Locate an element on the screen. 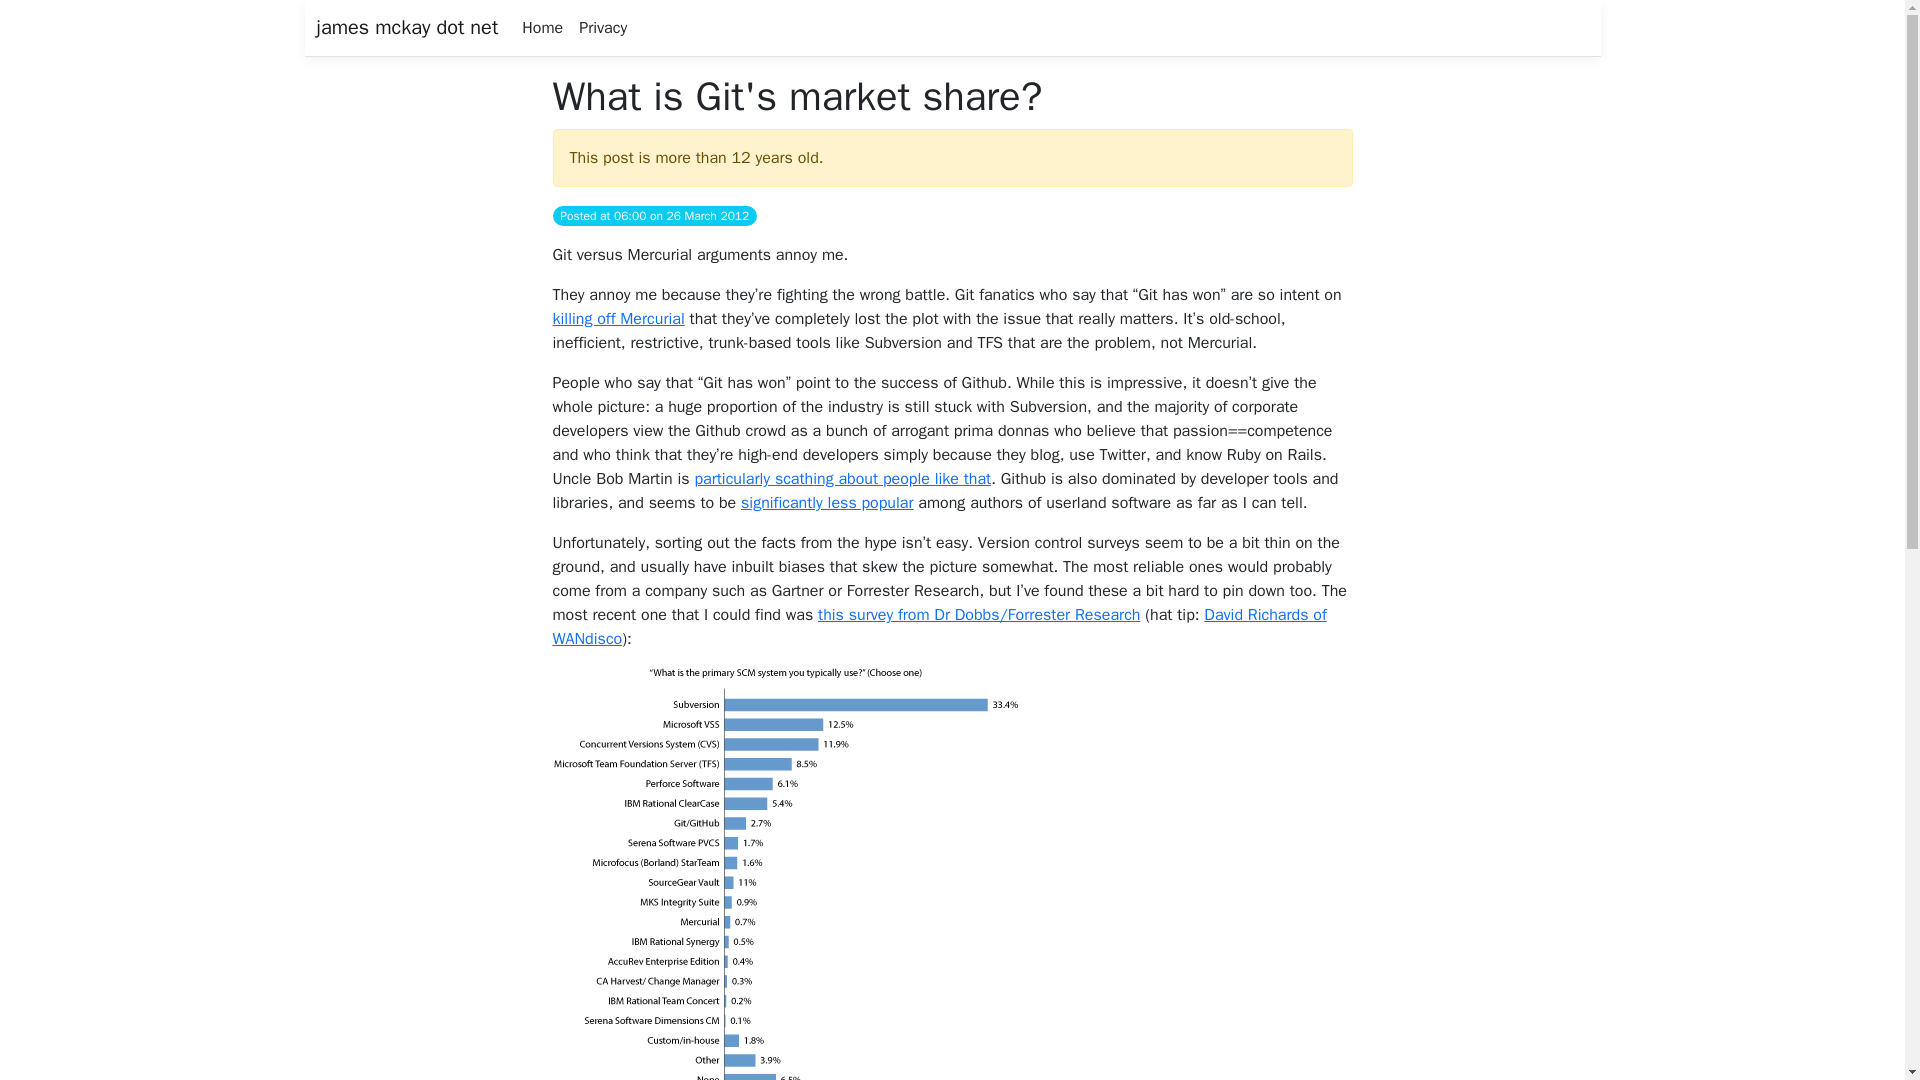 This screenshot has width=1920, height=1080. james mckay dot net is located at coordinates (406, 27).